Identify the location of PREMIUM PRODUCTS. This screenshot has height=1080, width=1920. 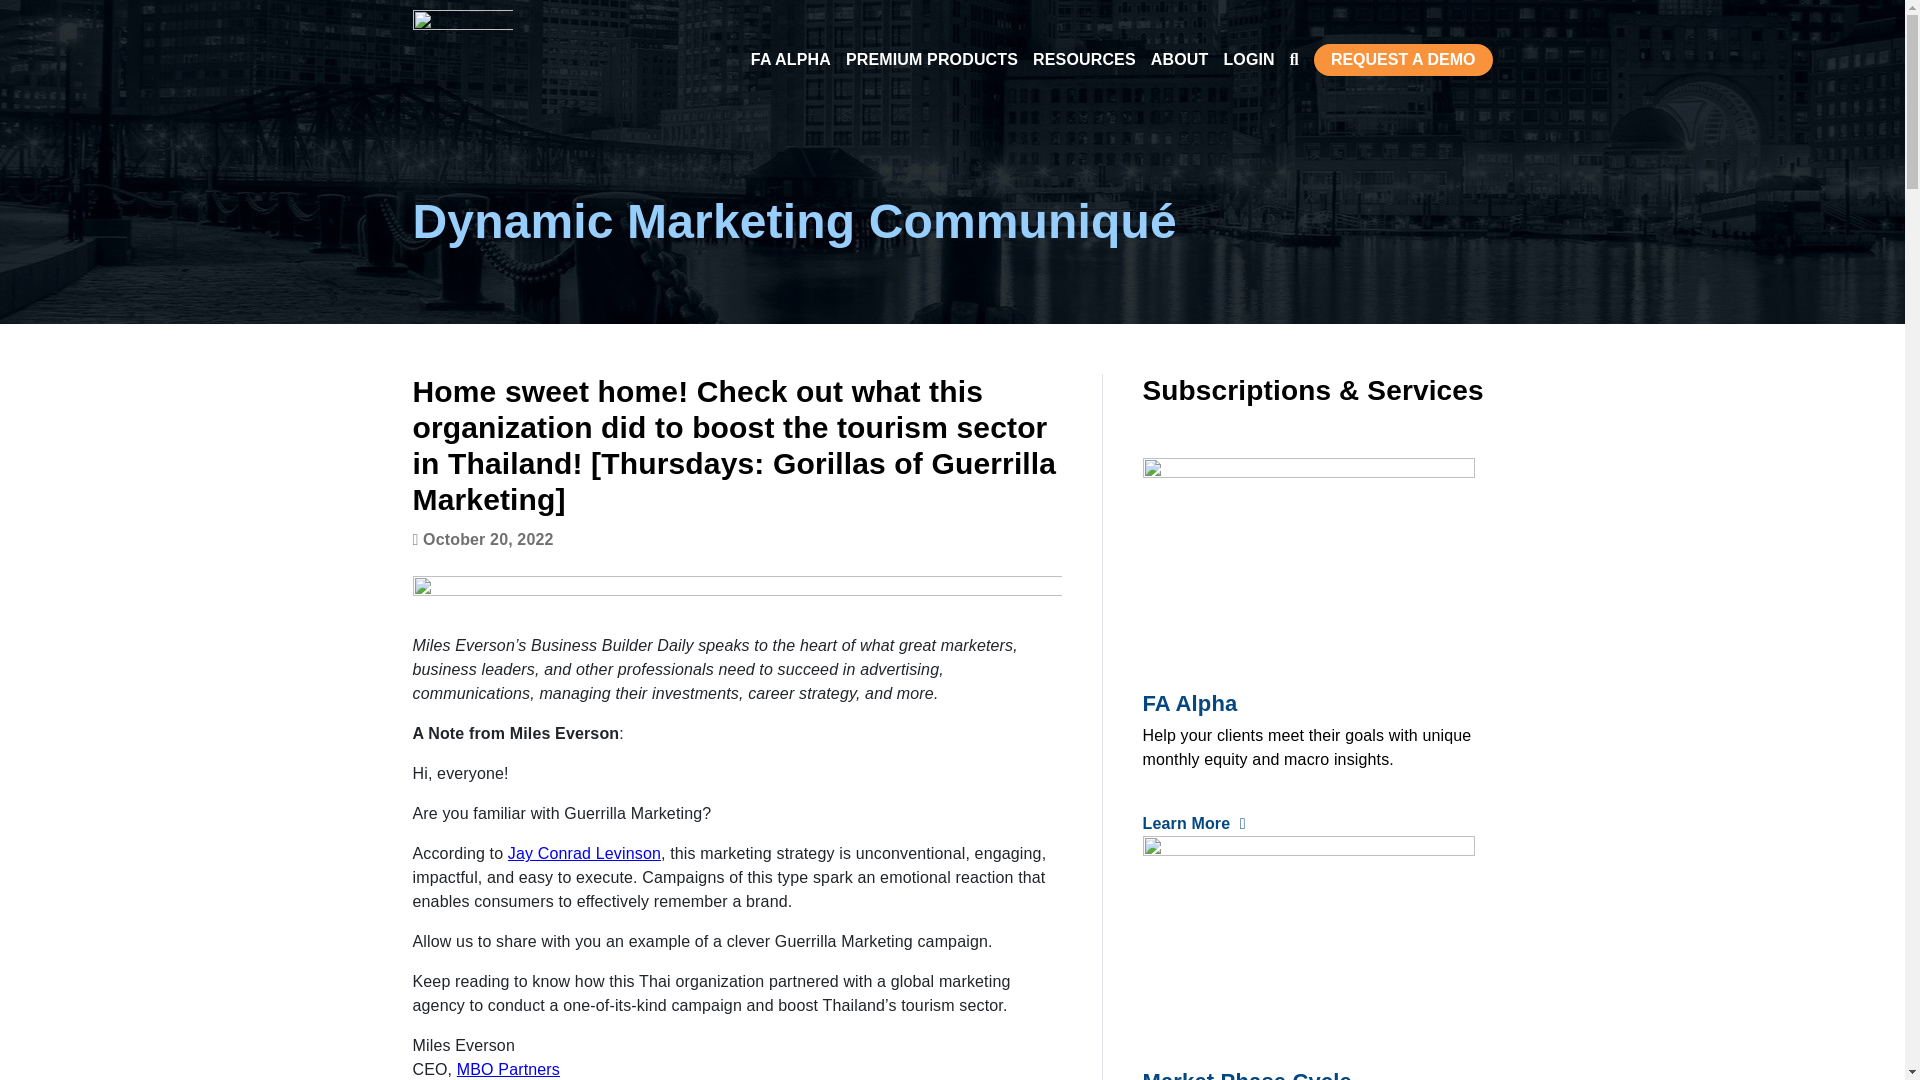
(932, 59).